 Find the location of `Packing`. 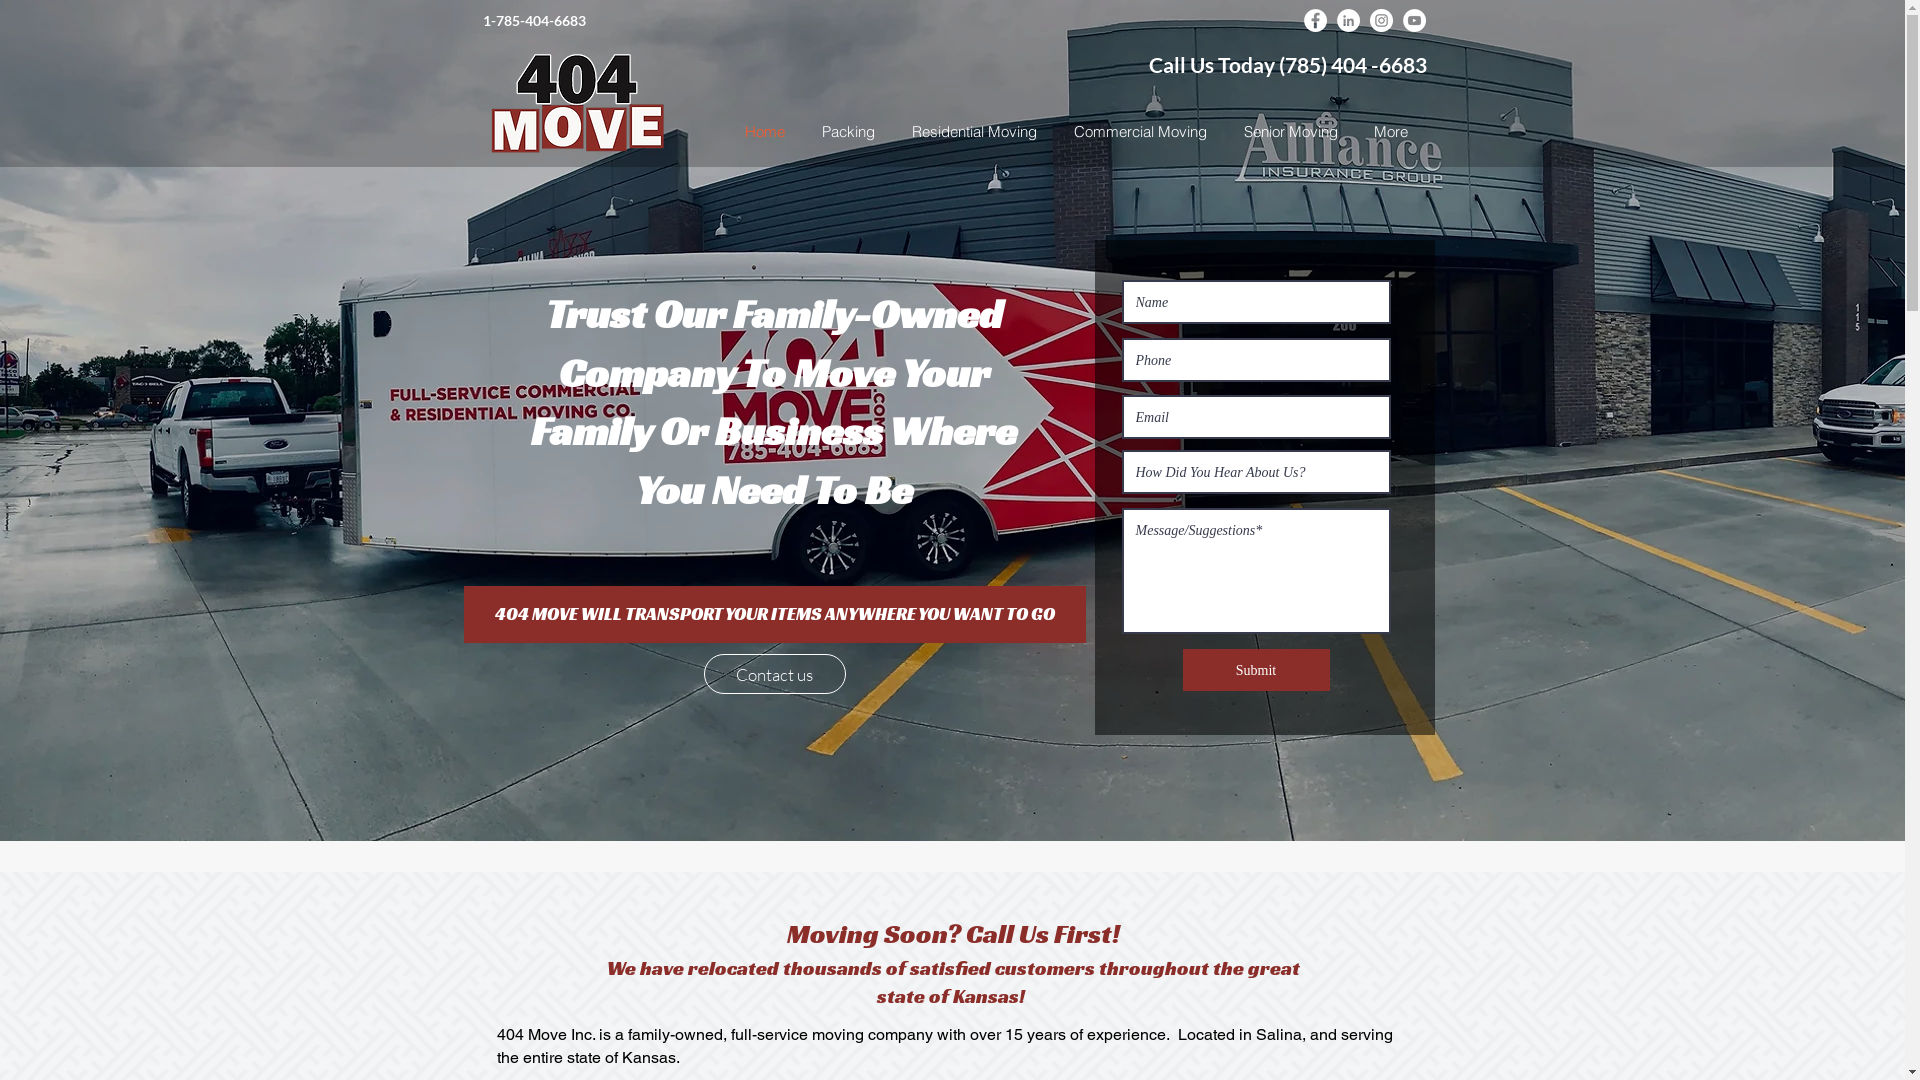

Packing is located at coordinates (849, 132).